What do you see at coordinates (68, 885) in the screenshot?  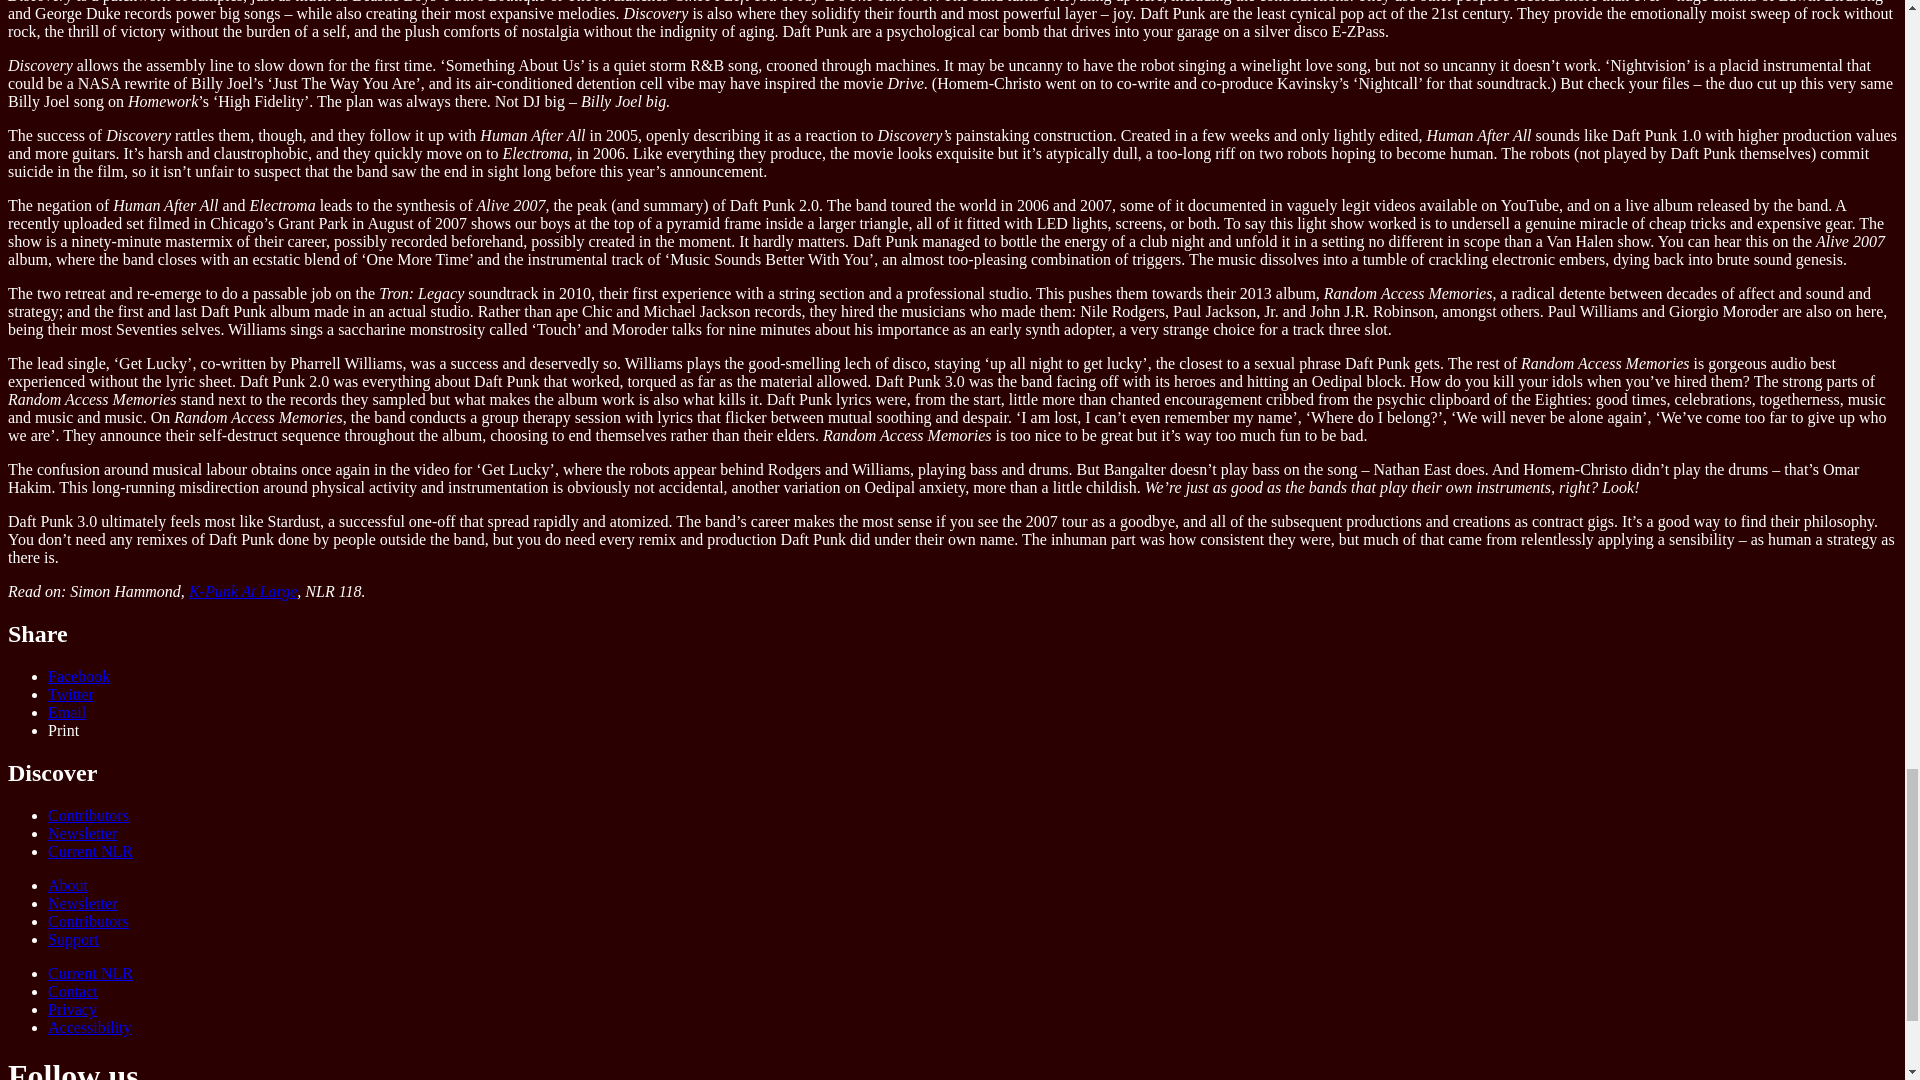 I see `About` at bounding box center [68, 885].